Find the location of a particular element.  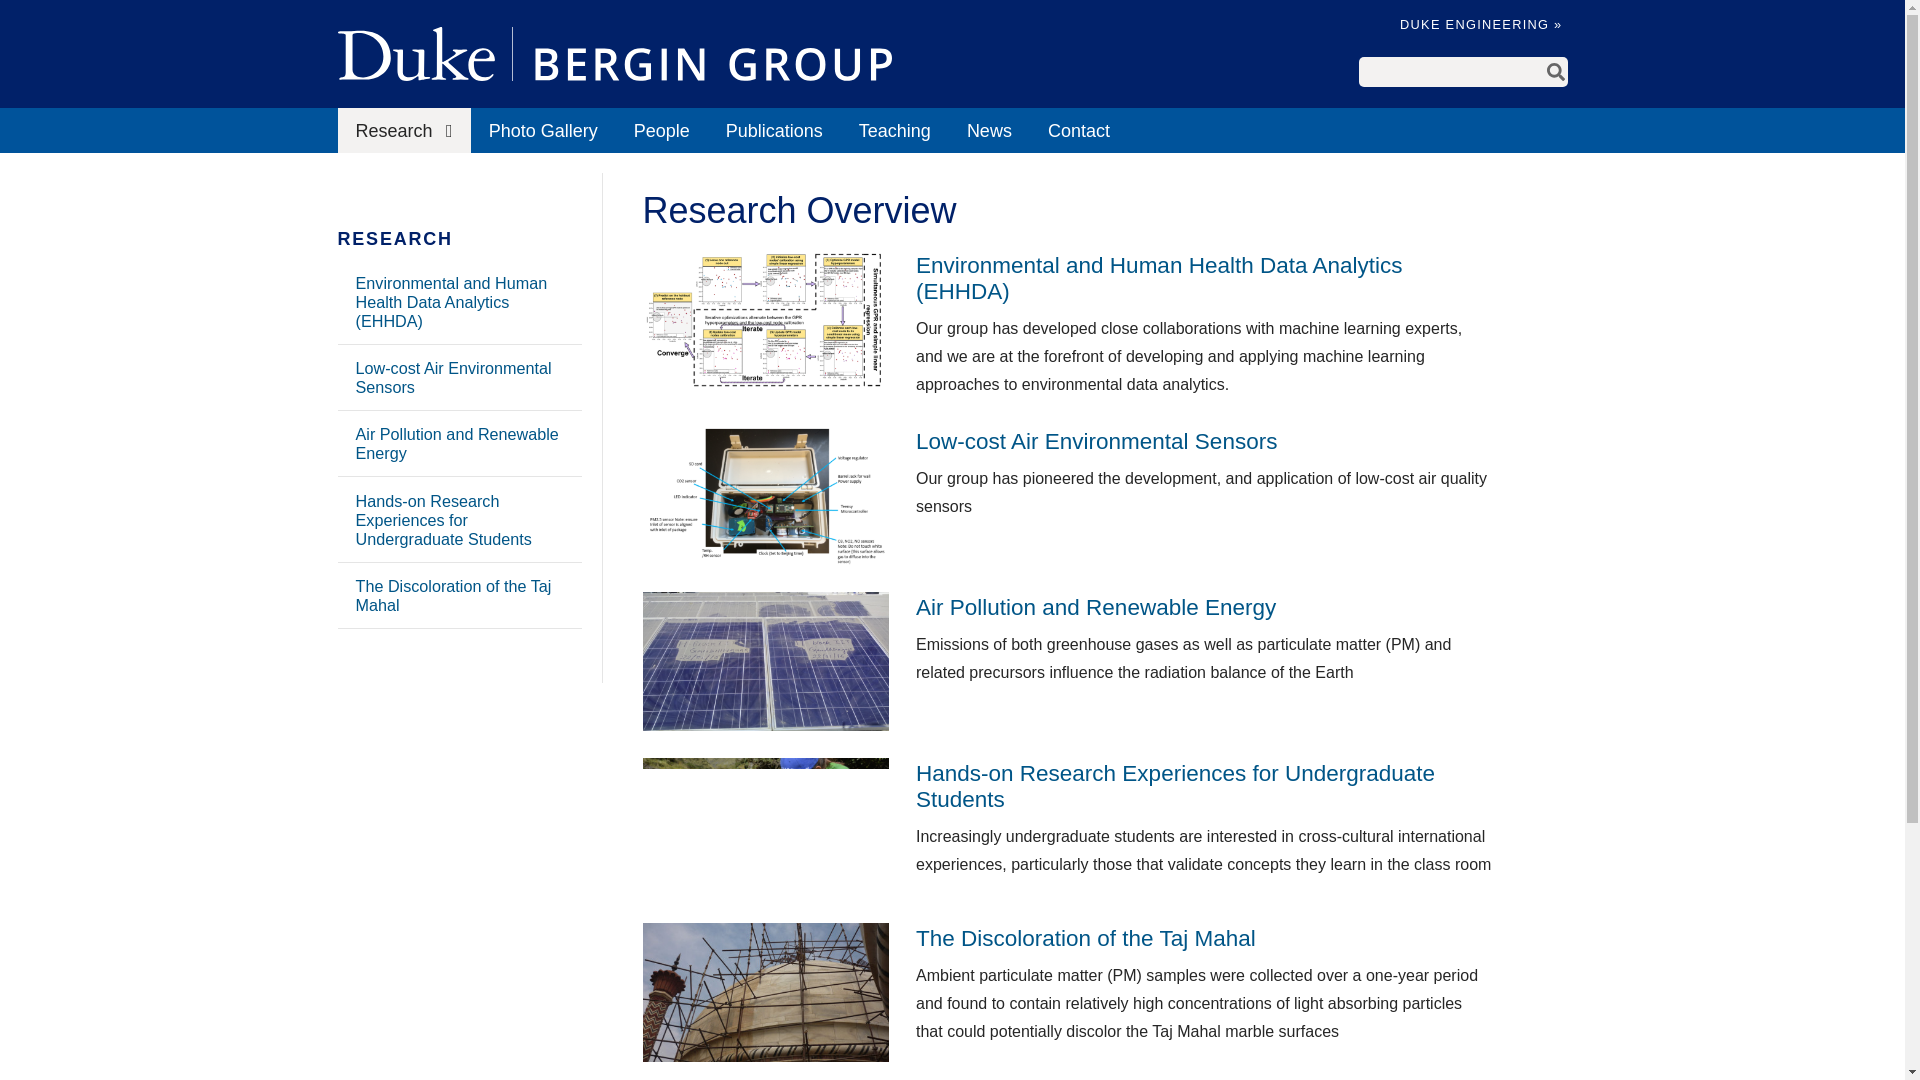

Photo Gallery is located at coordinates (543, 130).